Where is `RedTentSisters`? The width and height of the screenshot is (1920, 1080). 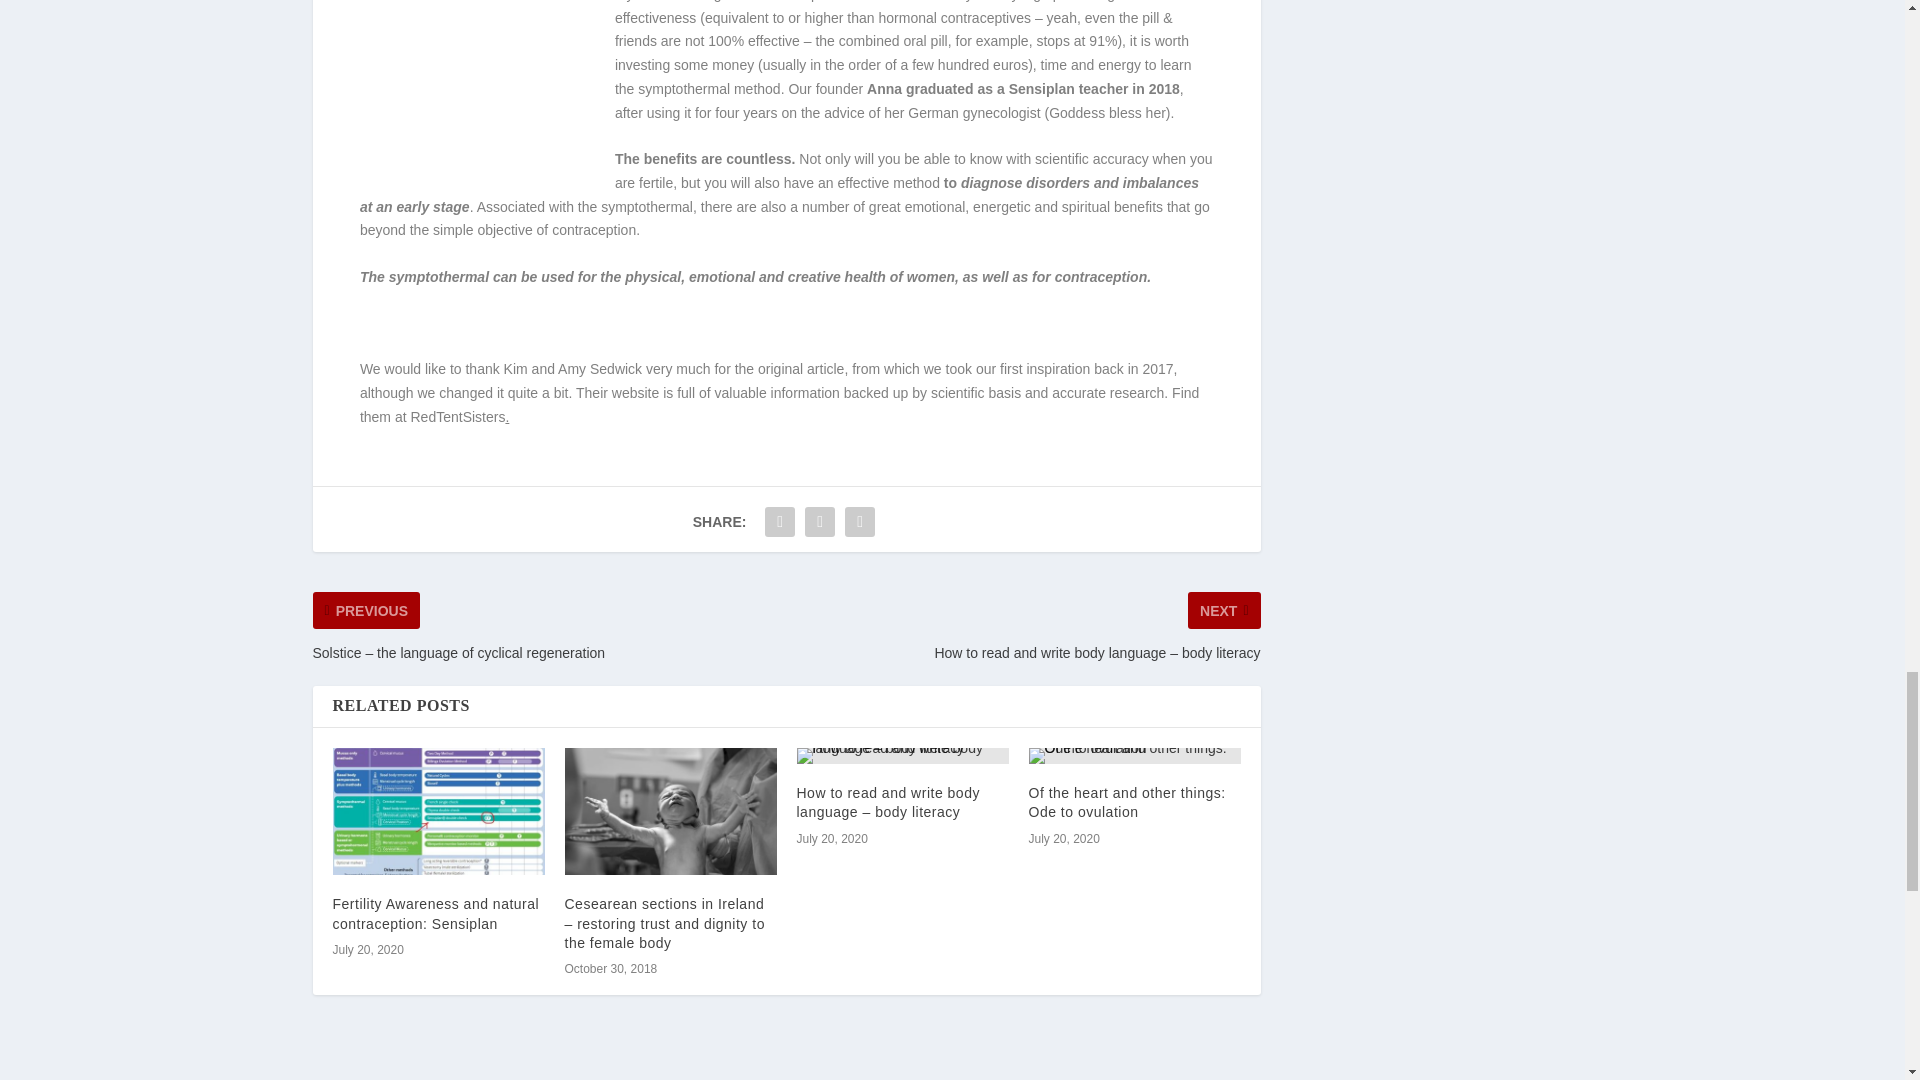
RedTentSisters is located at coordinates (457, 417).